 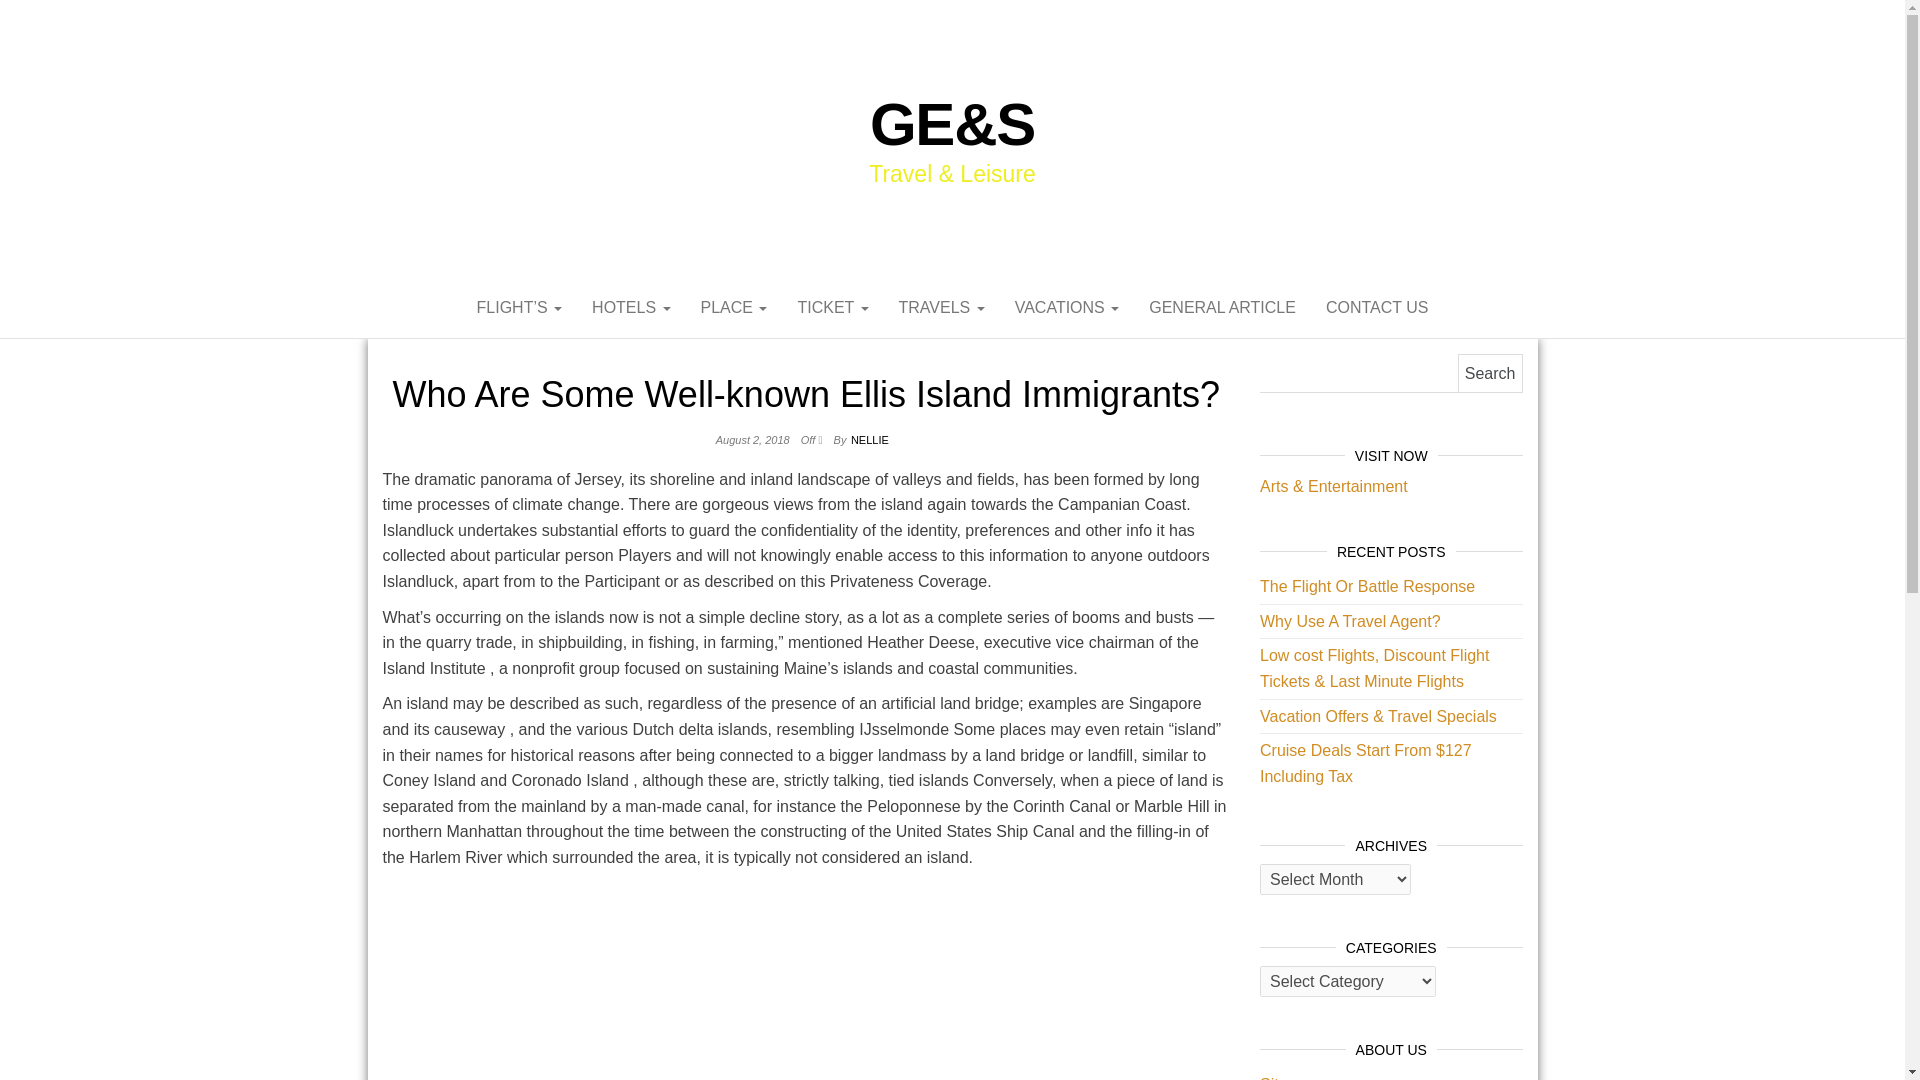 What do you see at coordinates (832, 308) in the screenshot?
I see `Ticket` at bounding box center [832, 308].